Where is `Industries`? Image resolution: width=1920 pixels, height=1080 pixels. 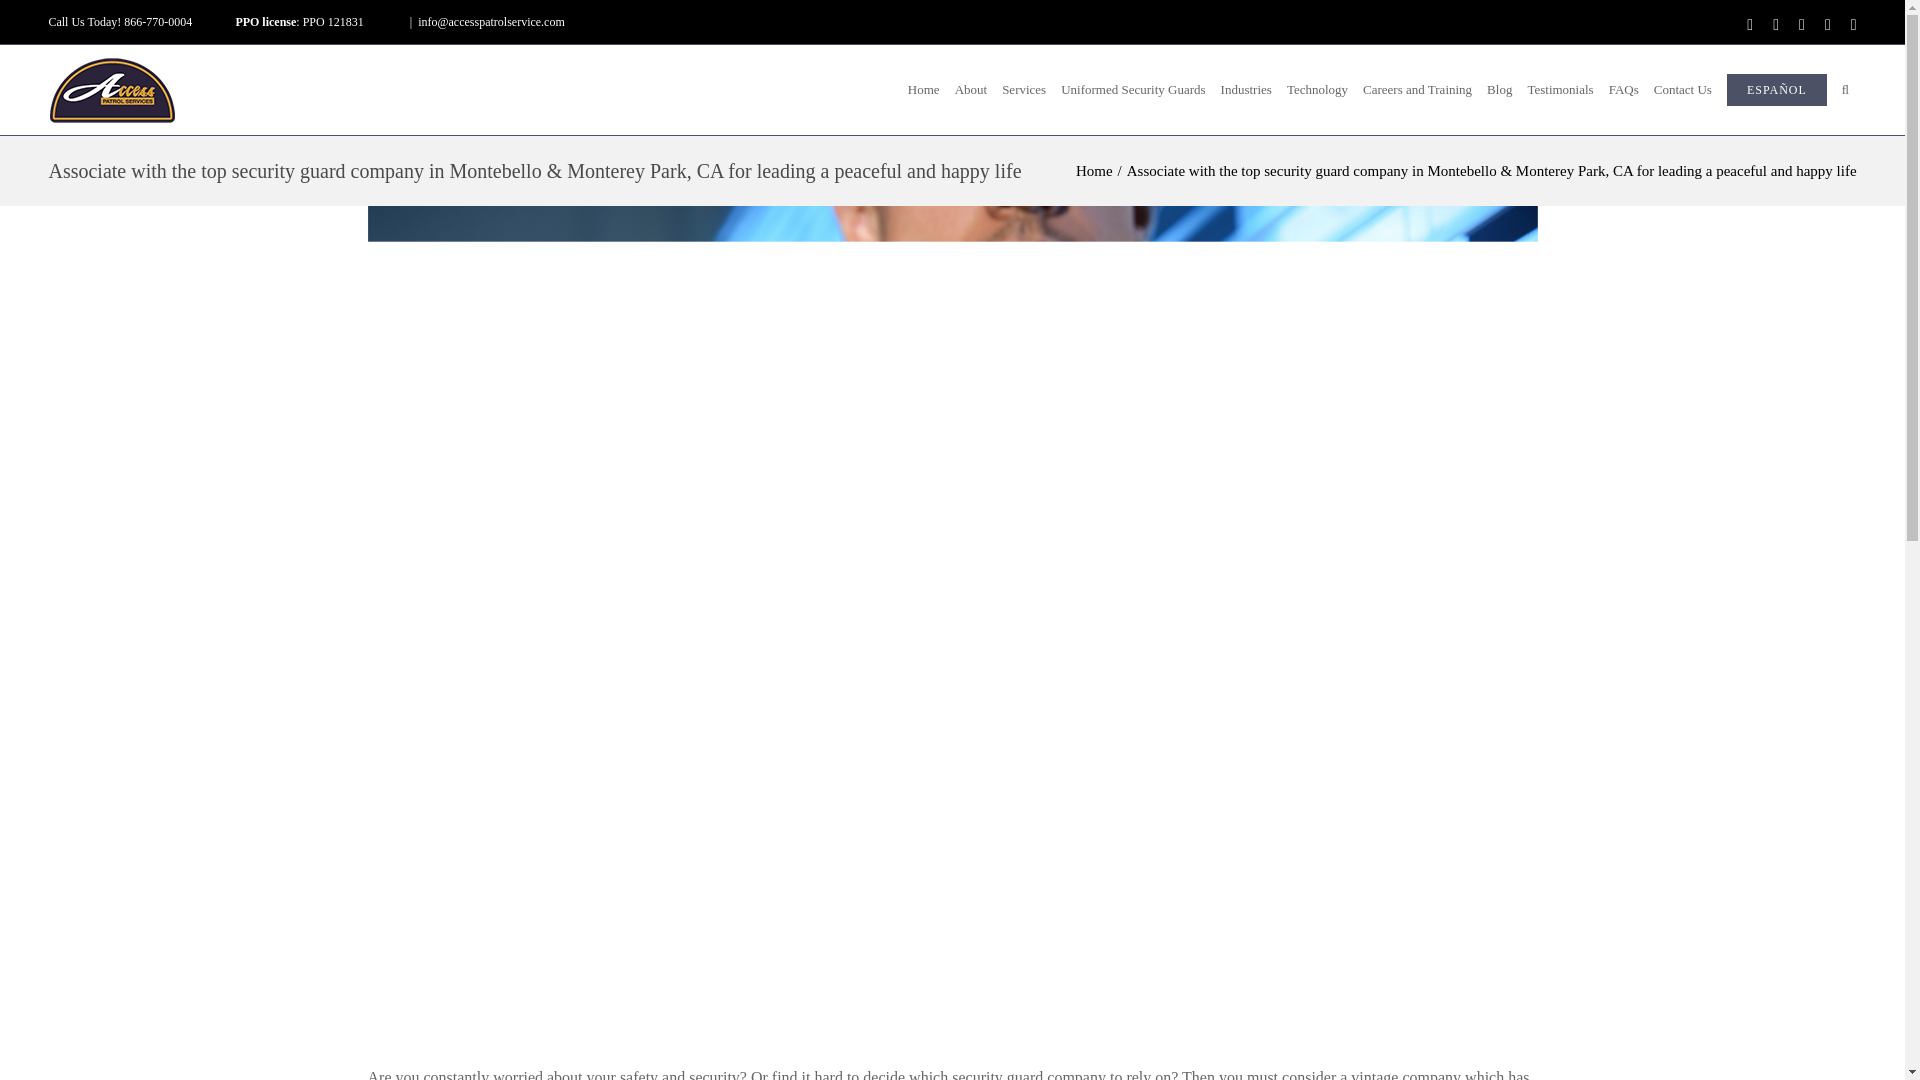
Industries is located at coordinates (1246, 90).